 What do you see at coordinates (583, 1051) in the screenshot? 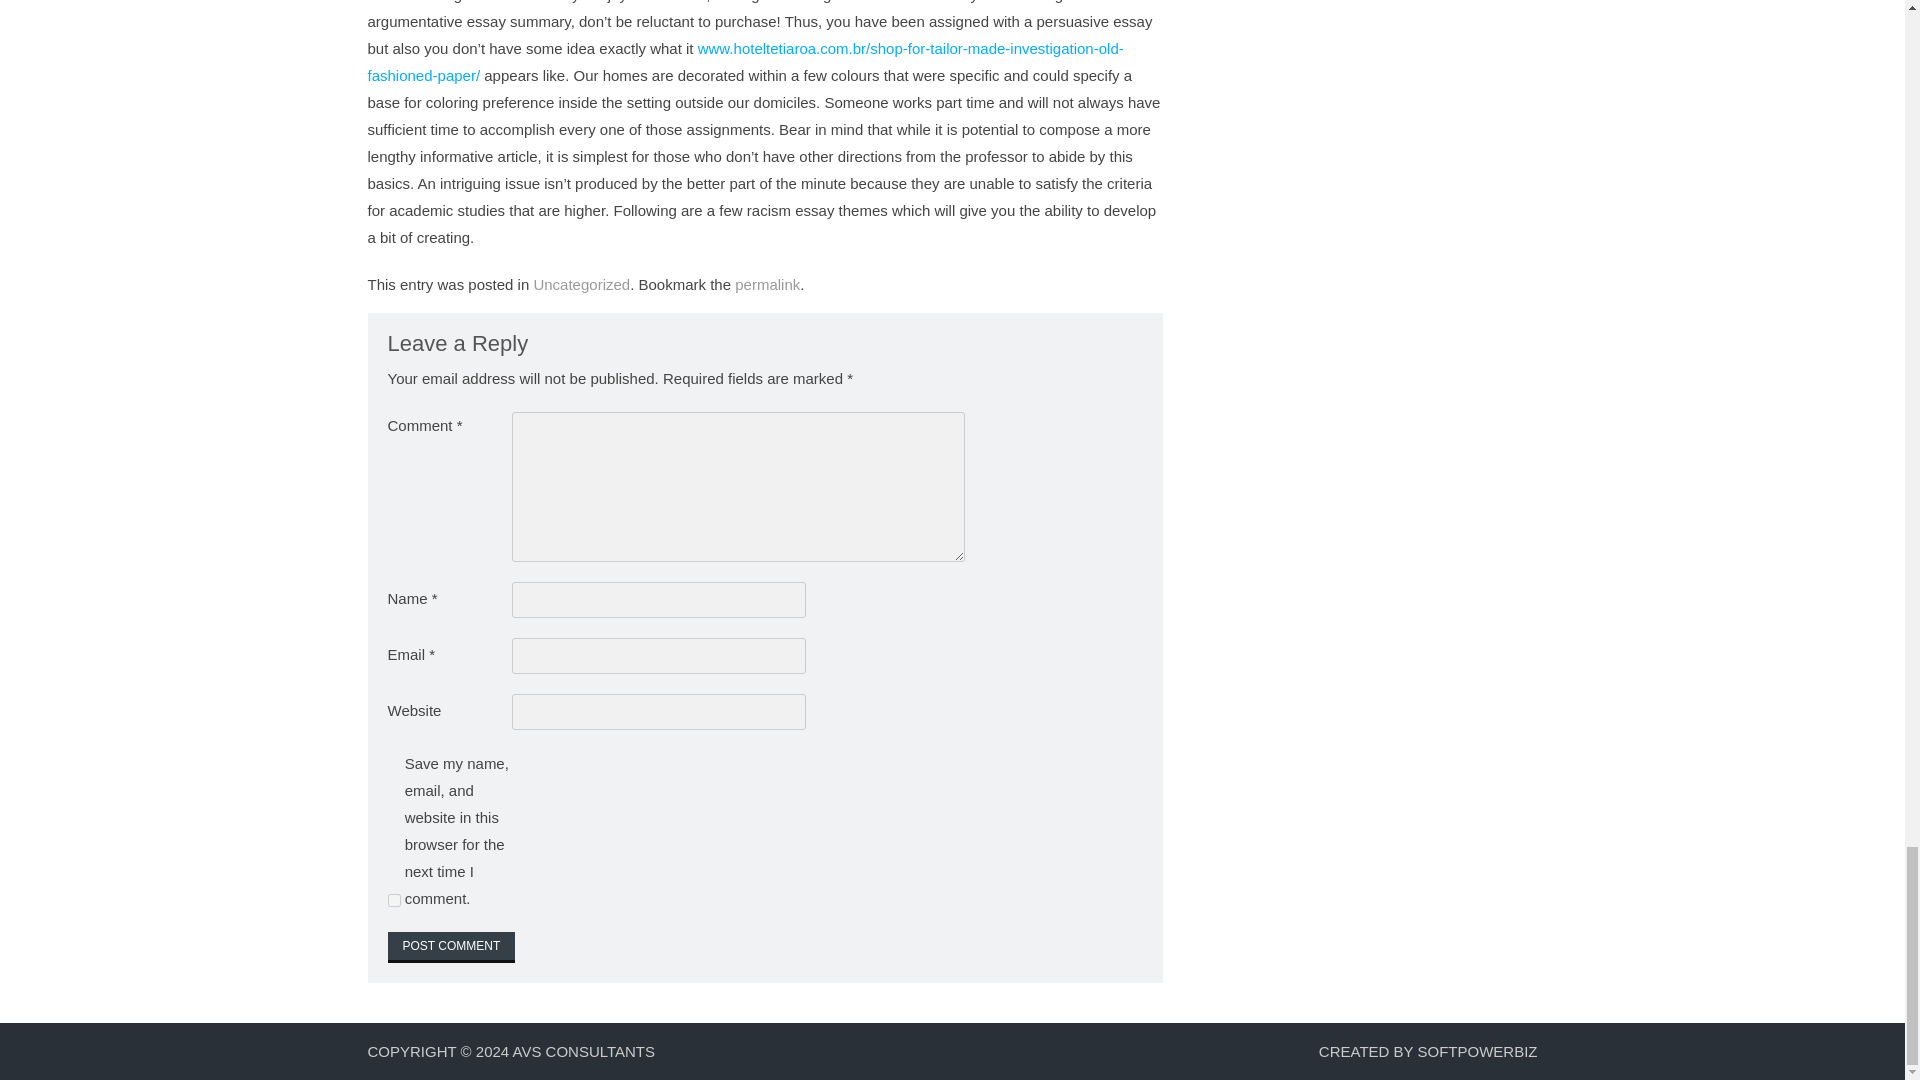
I see `AVS CONSULTANTS` at bounding box center [583, 1051].